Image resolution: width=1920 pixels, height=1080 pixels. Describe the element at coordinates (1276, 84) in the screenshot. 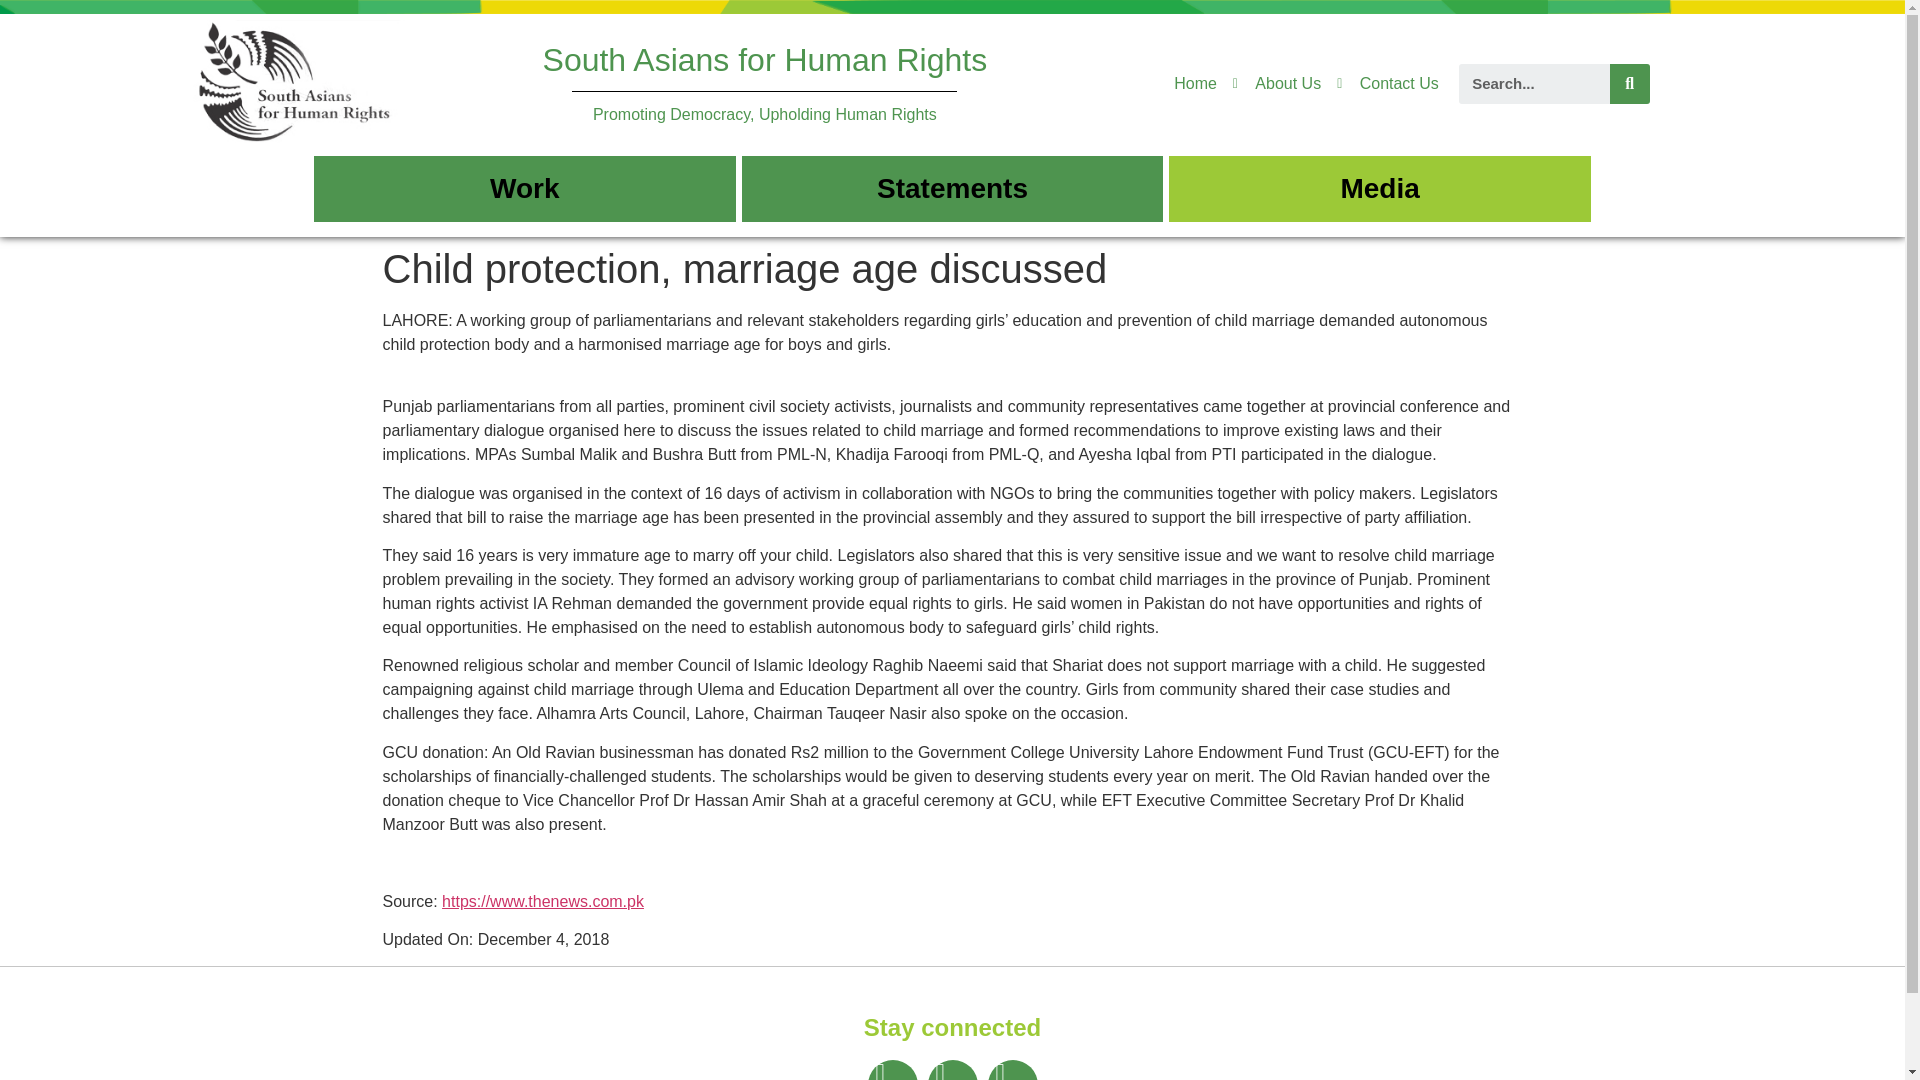

I see `About Us` at that location.